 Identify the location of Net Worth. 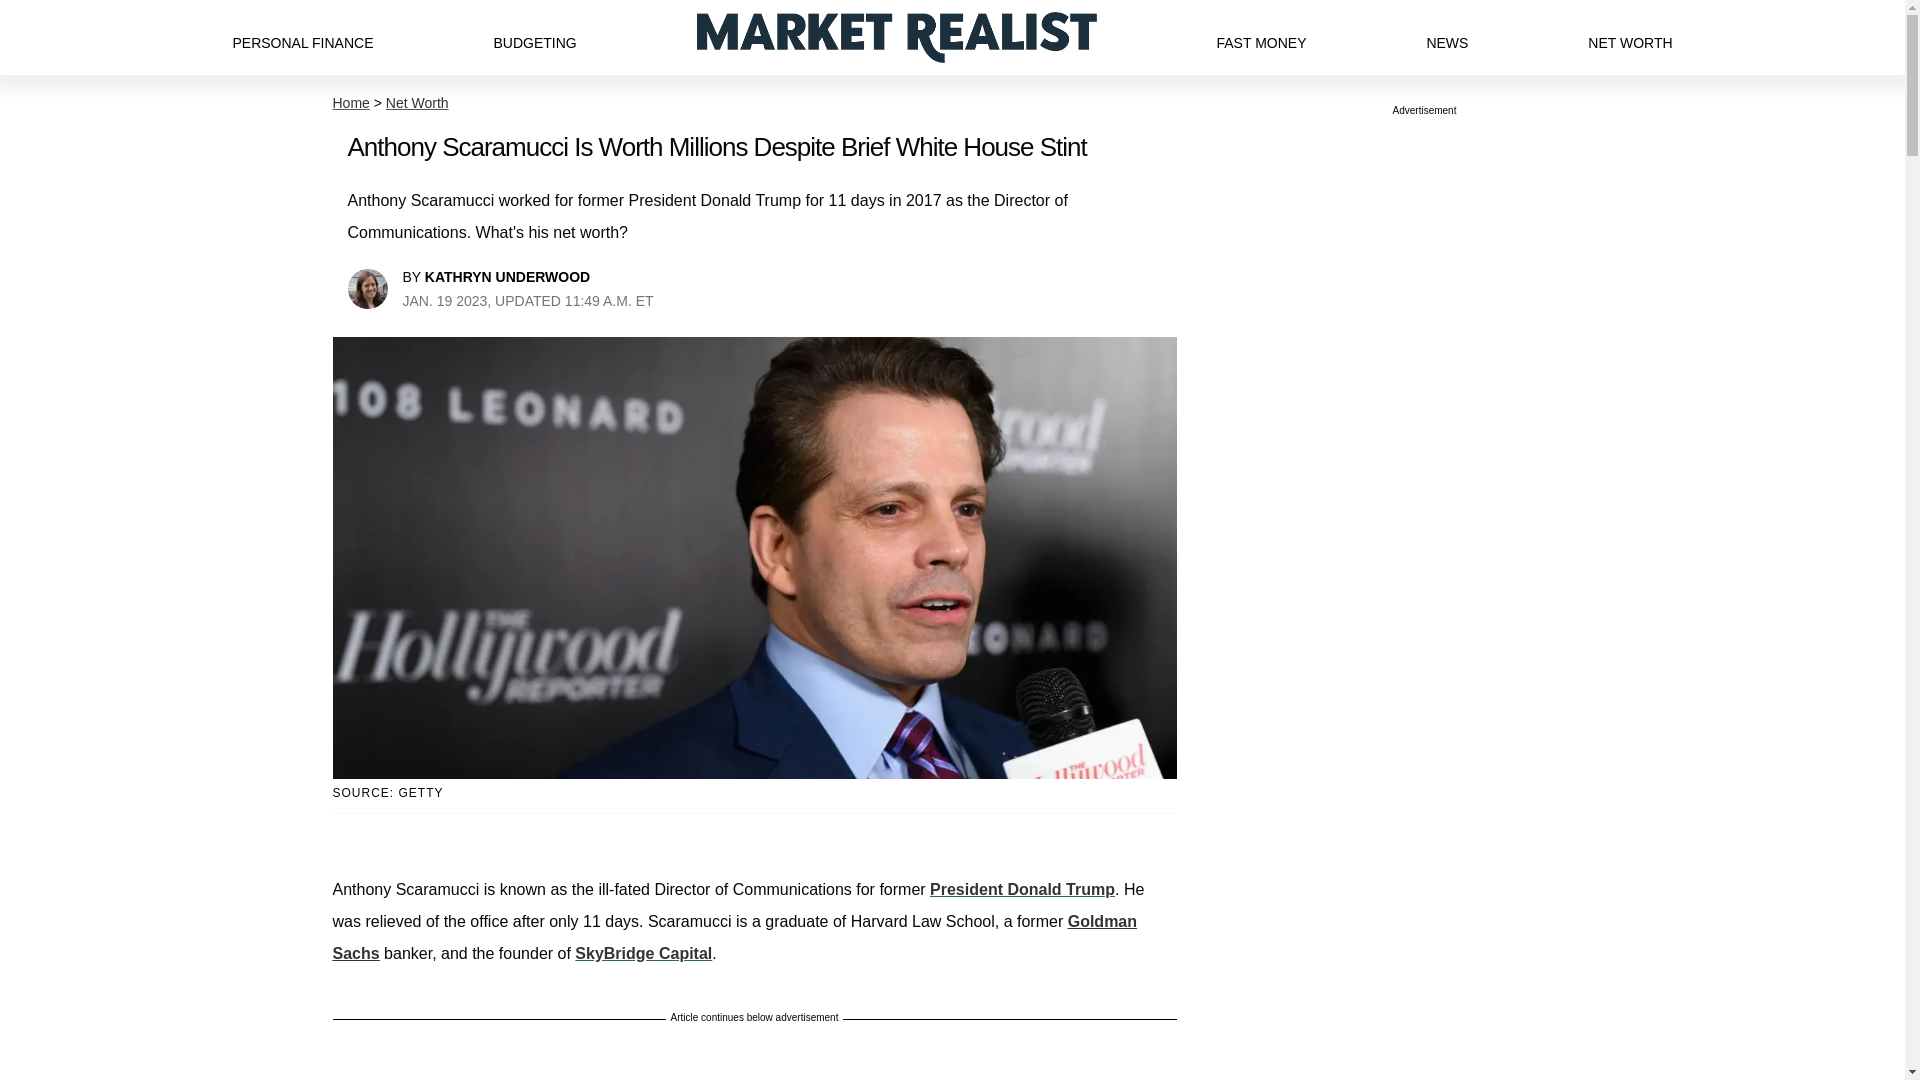
(417, 103).